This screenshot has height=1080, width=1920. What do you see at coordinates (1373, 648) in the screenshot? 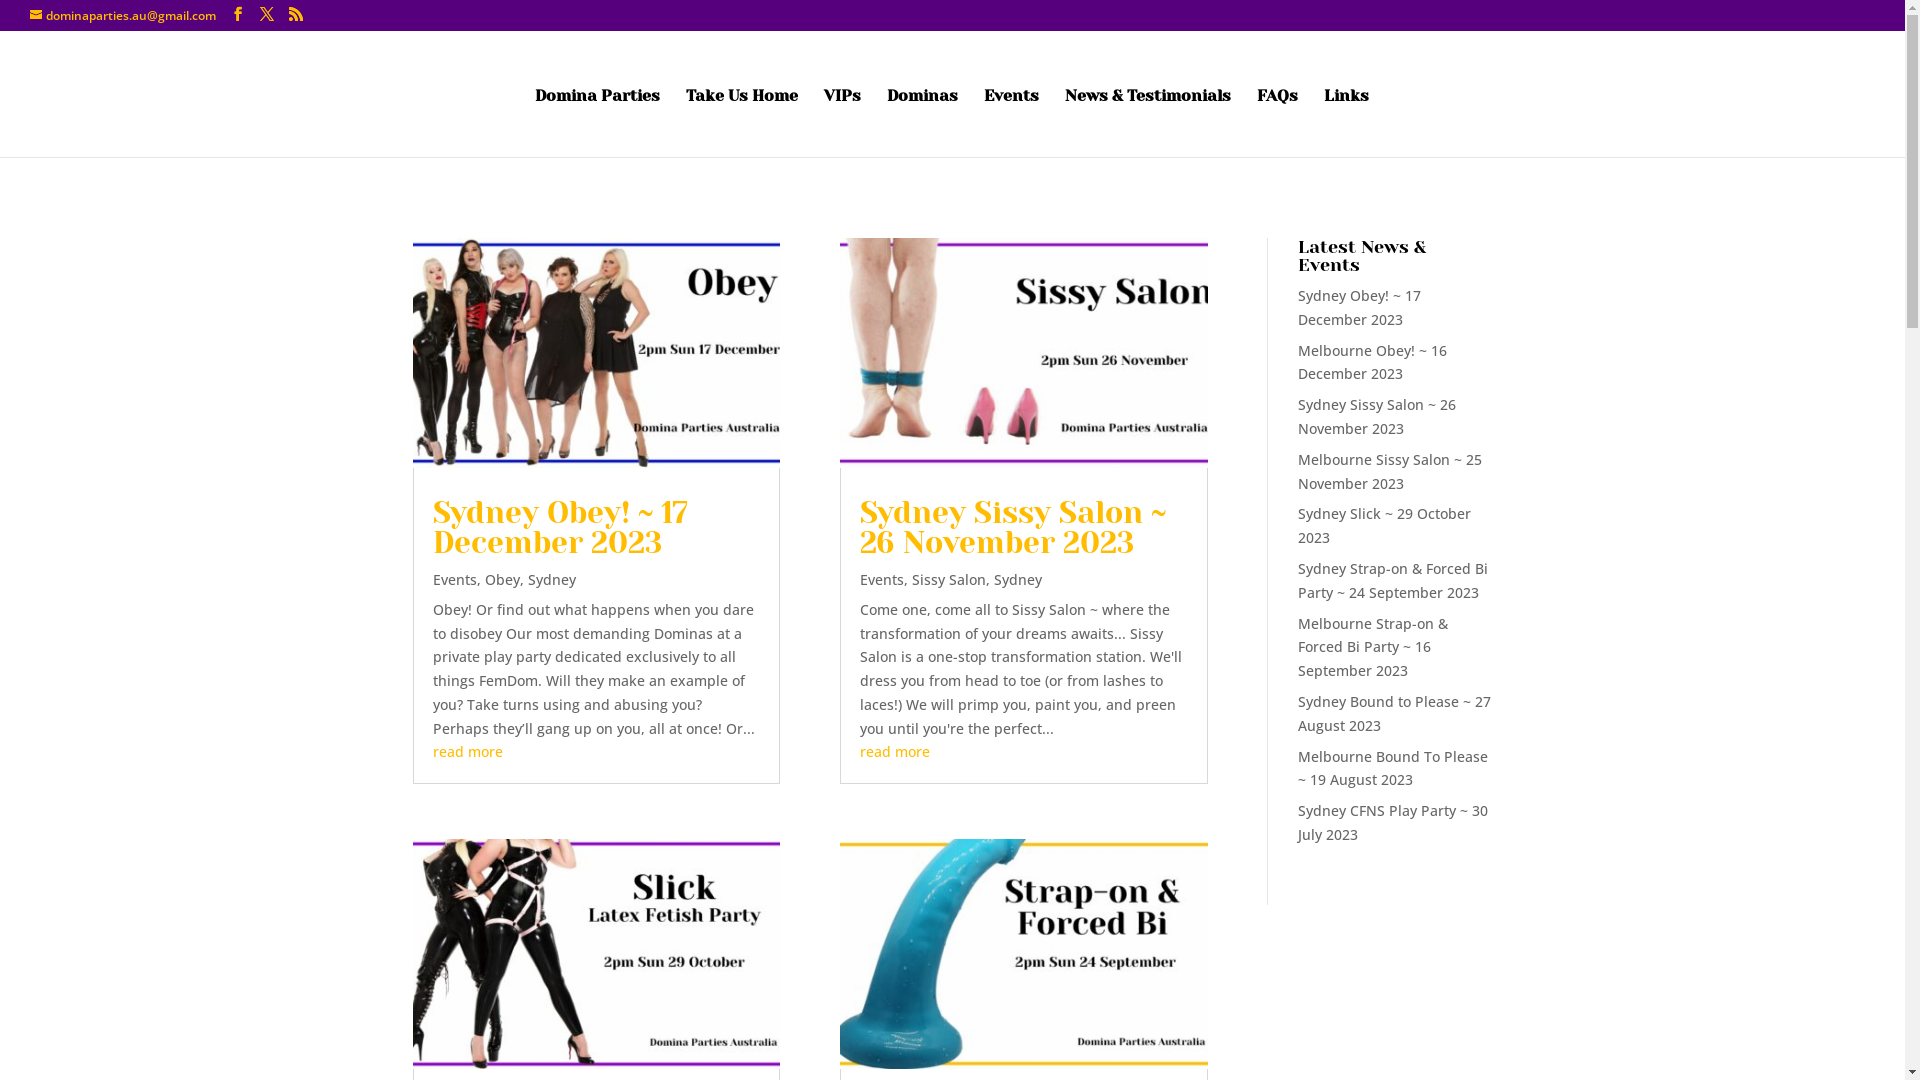
I see `Melbourne Strap-on & Forced Bi Party ~ 16 September 2023` at bounding box center [1373, 648].